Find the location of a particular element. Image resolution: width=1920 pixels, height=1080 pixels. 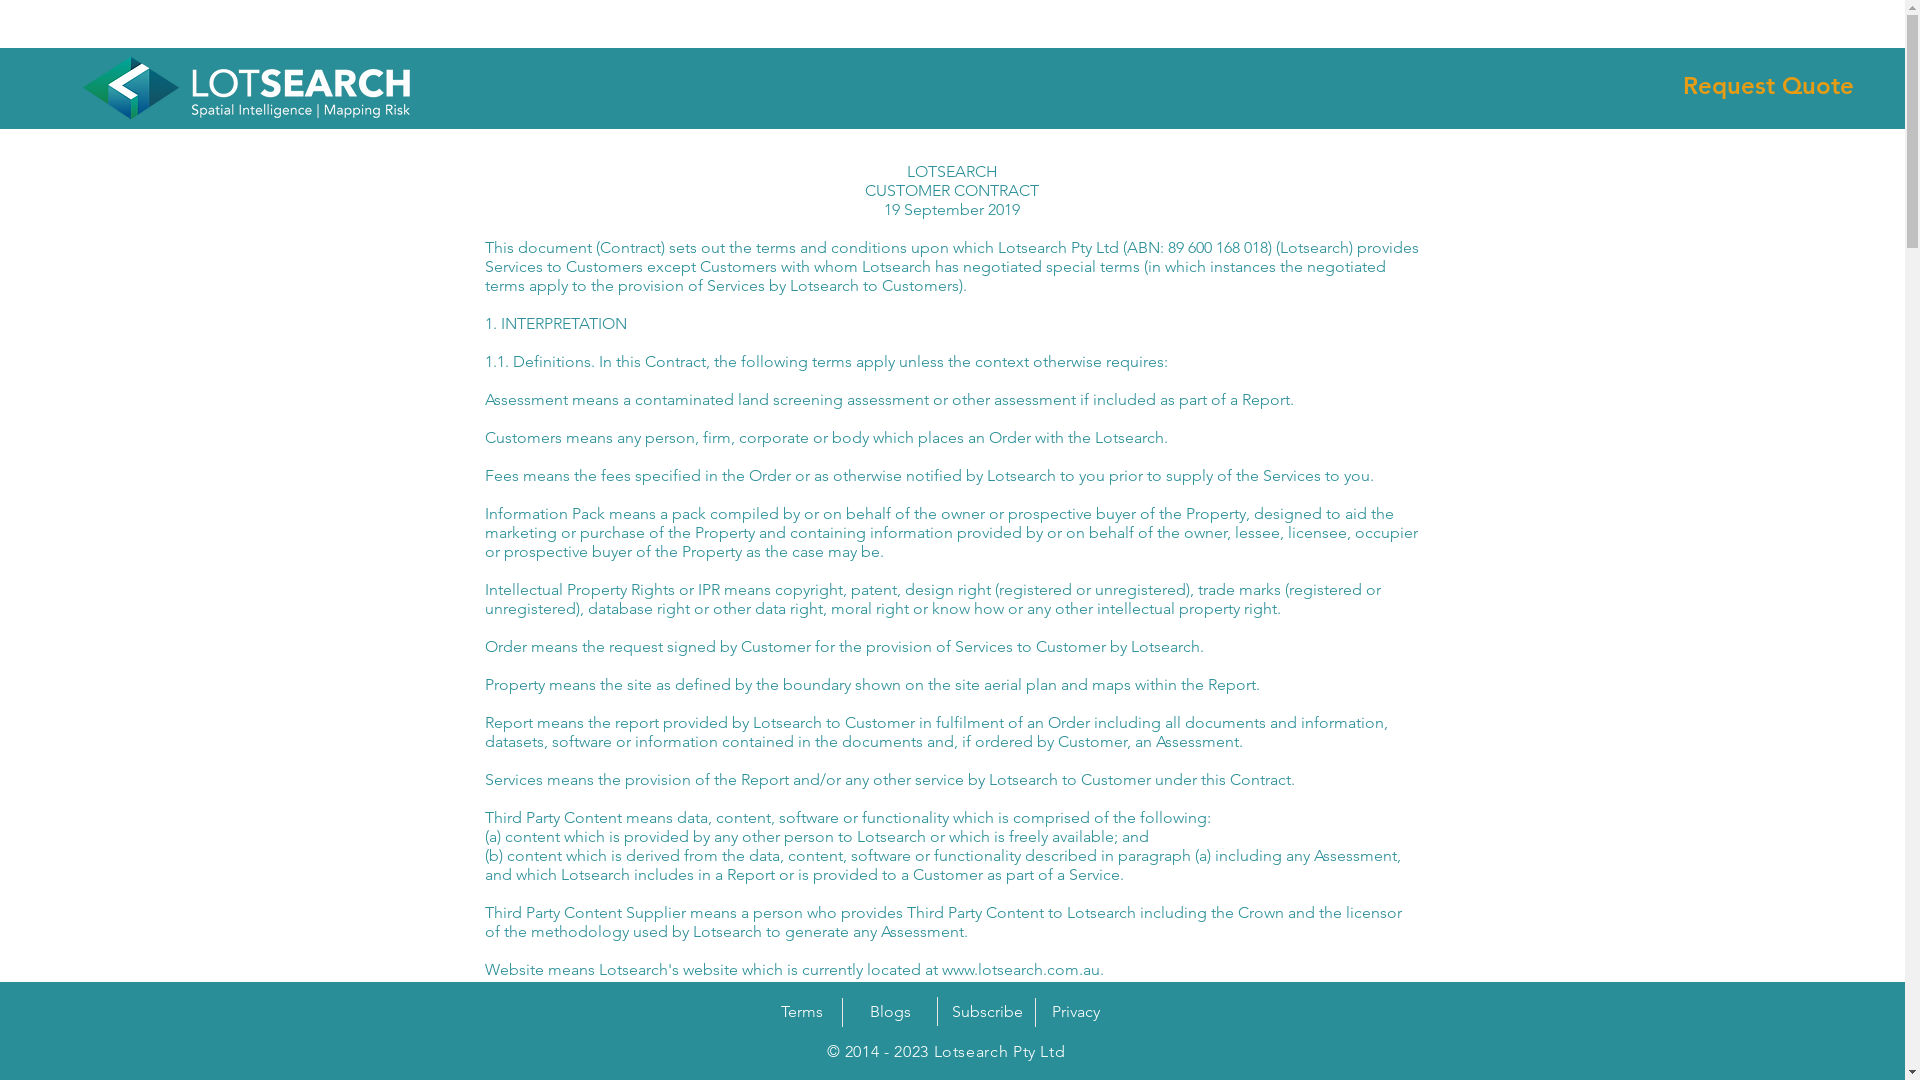

Request Quote is located at coordinates (1768, 86).